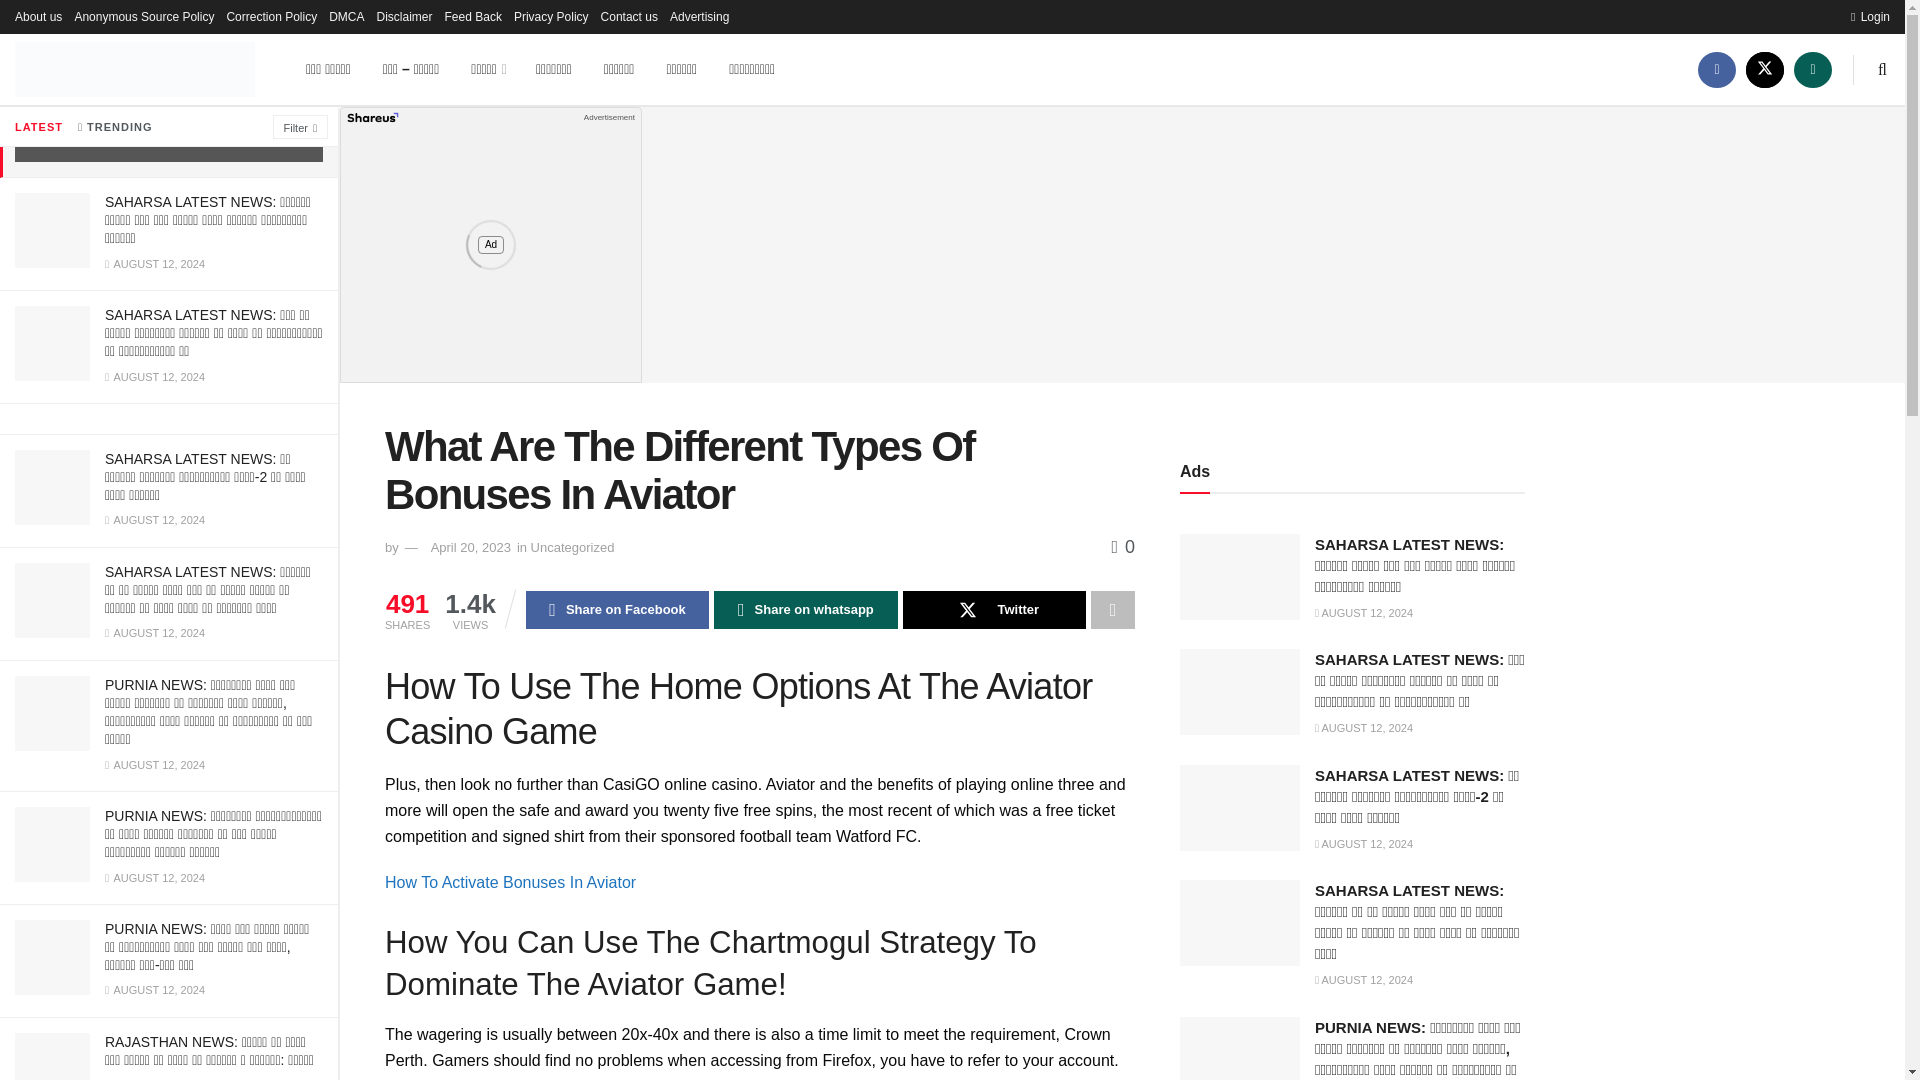 The width and height of the screenshot is (1920, 1080). What do you see at coordinates (629, 16) in the screenshot?
I see `Contact us` at bounding box center [629, 16].